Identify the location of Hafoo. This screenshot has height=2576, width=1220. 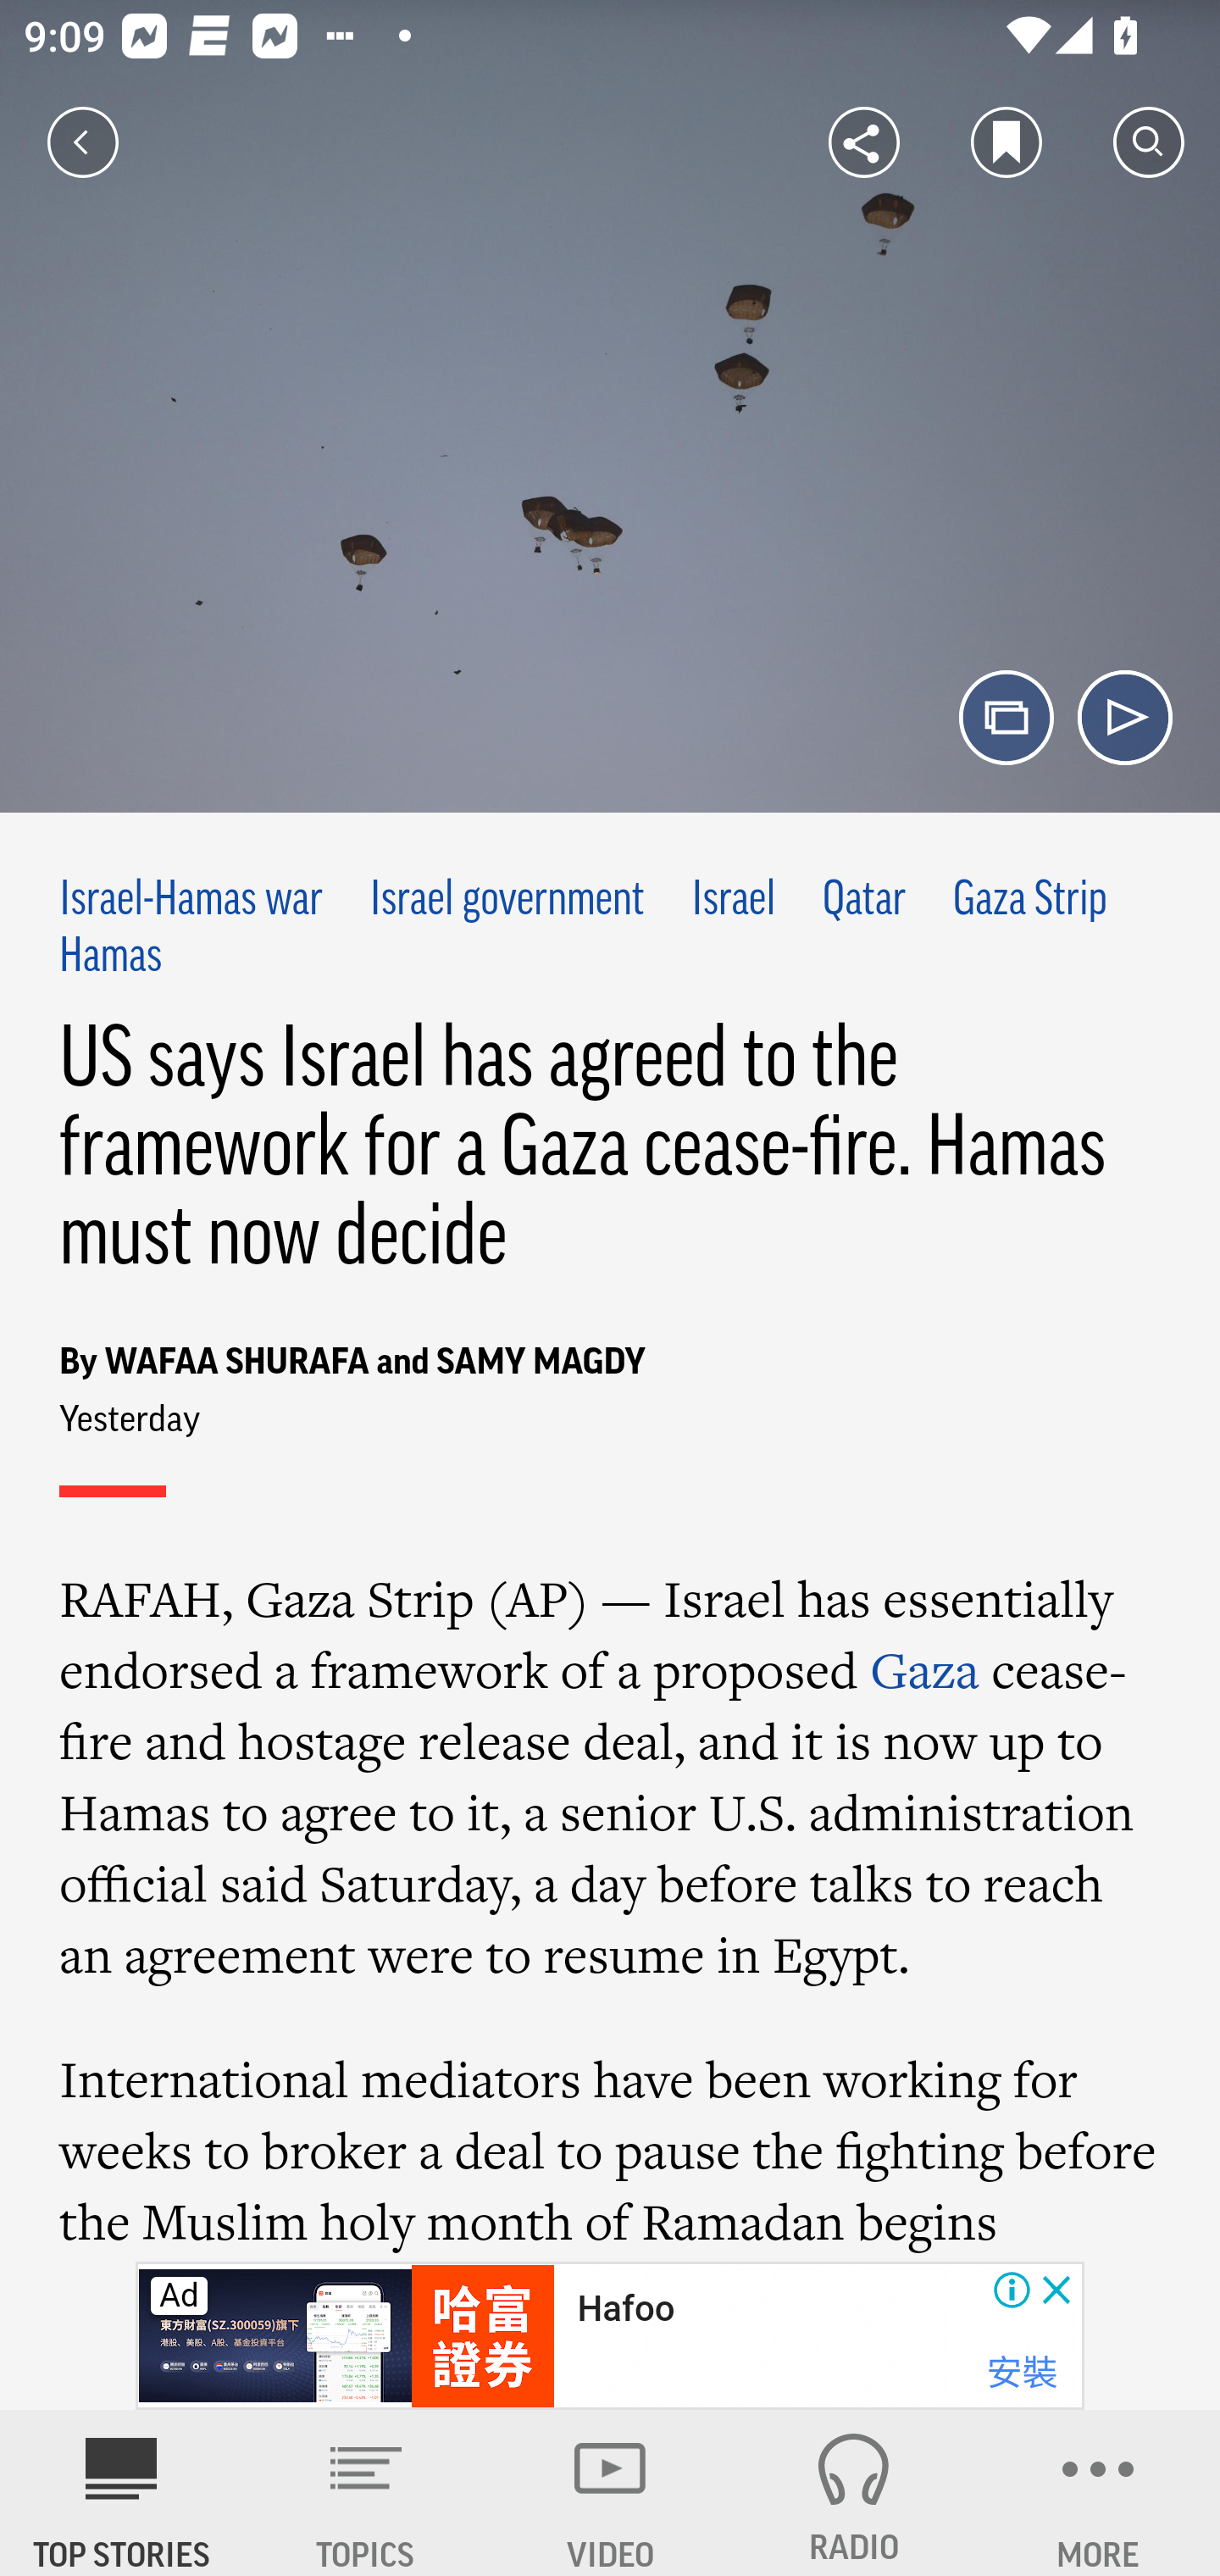
(626, 2309).